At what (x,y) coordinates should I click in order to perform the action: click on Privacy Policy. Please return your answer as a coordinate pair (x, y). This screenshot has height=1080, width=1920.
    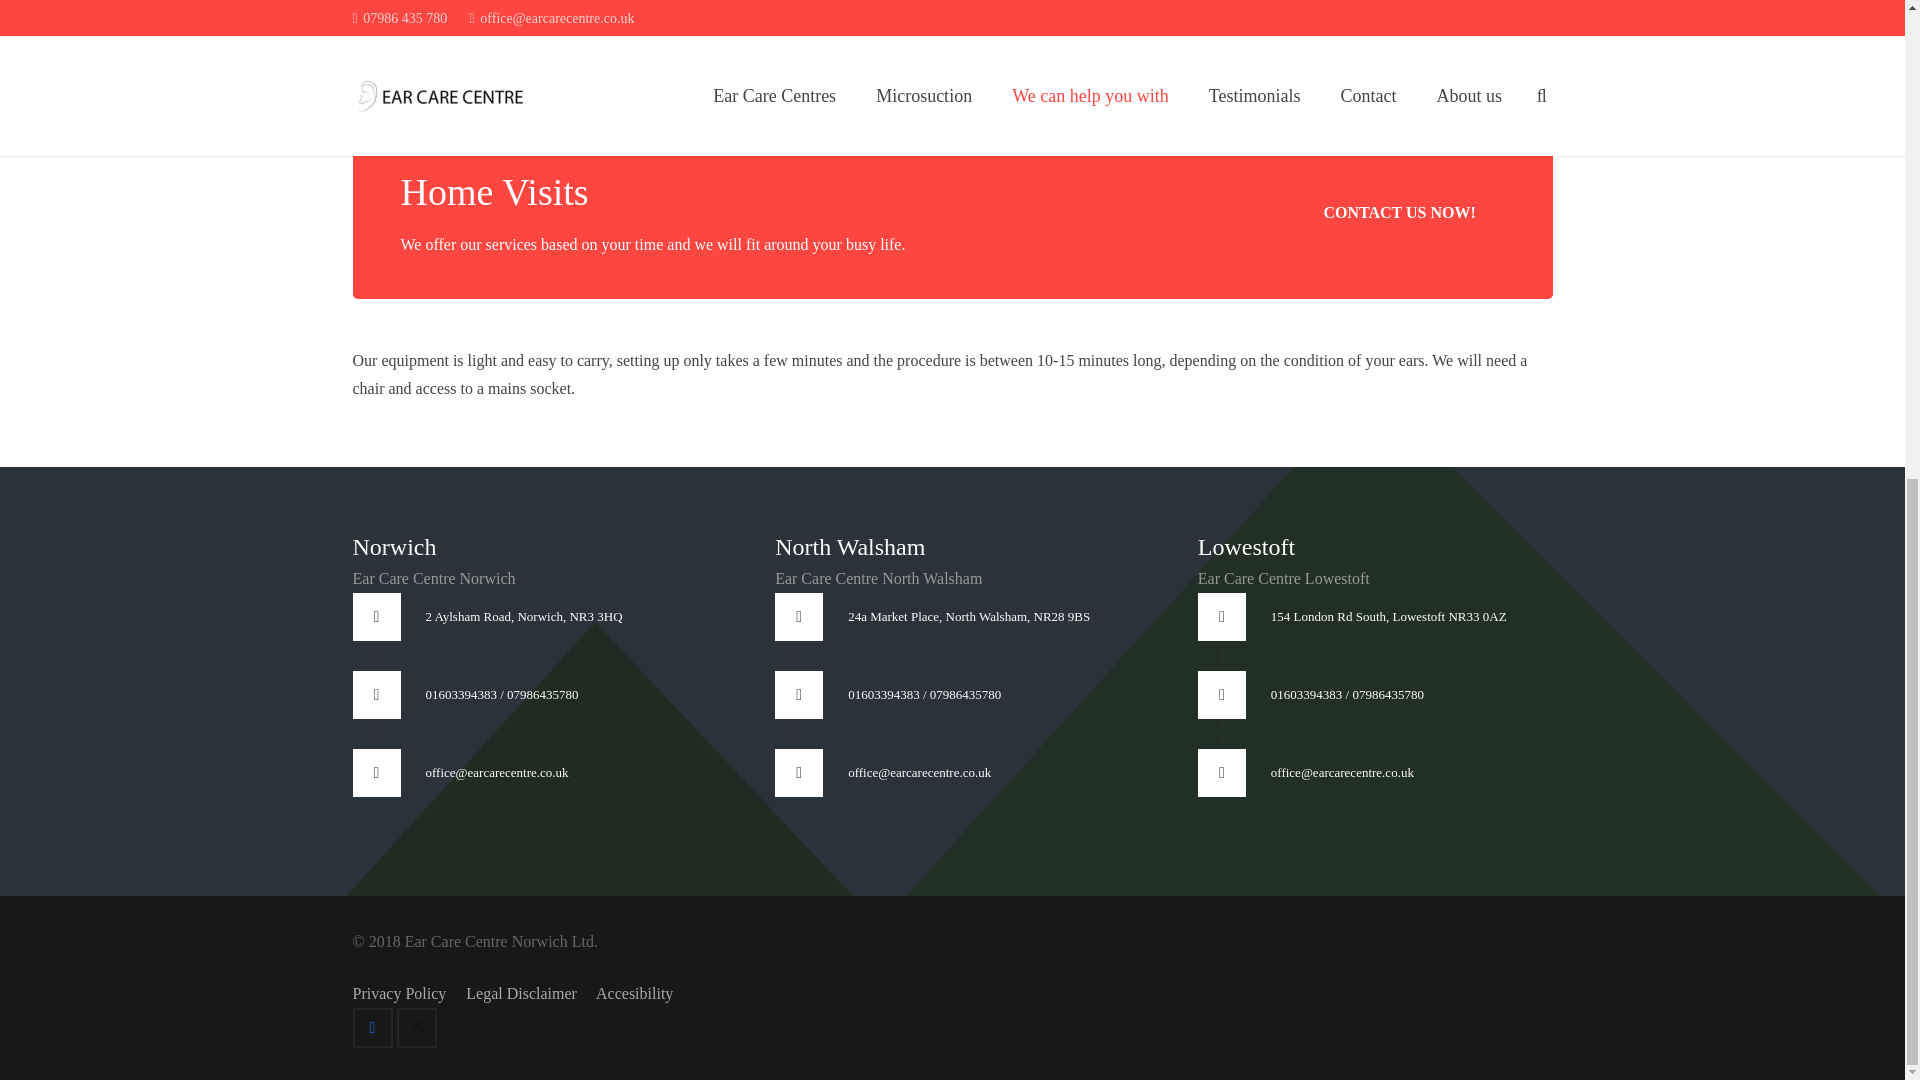
    Looking at the image, I should click on (398, 993).